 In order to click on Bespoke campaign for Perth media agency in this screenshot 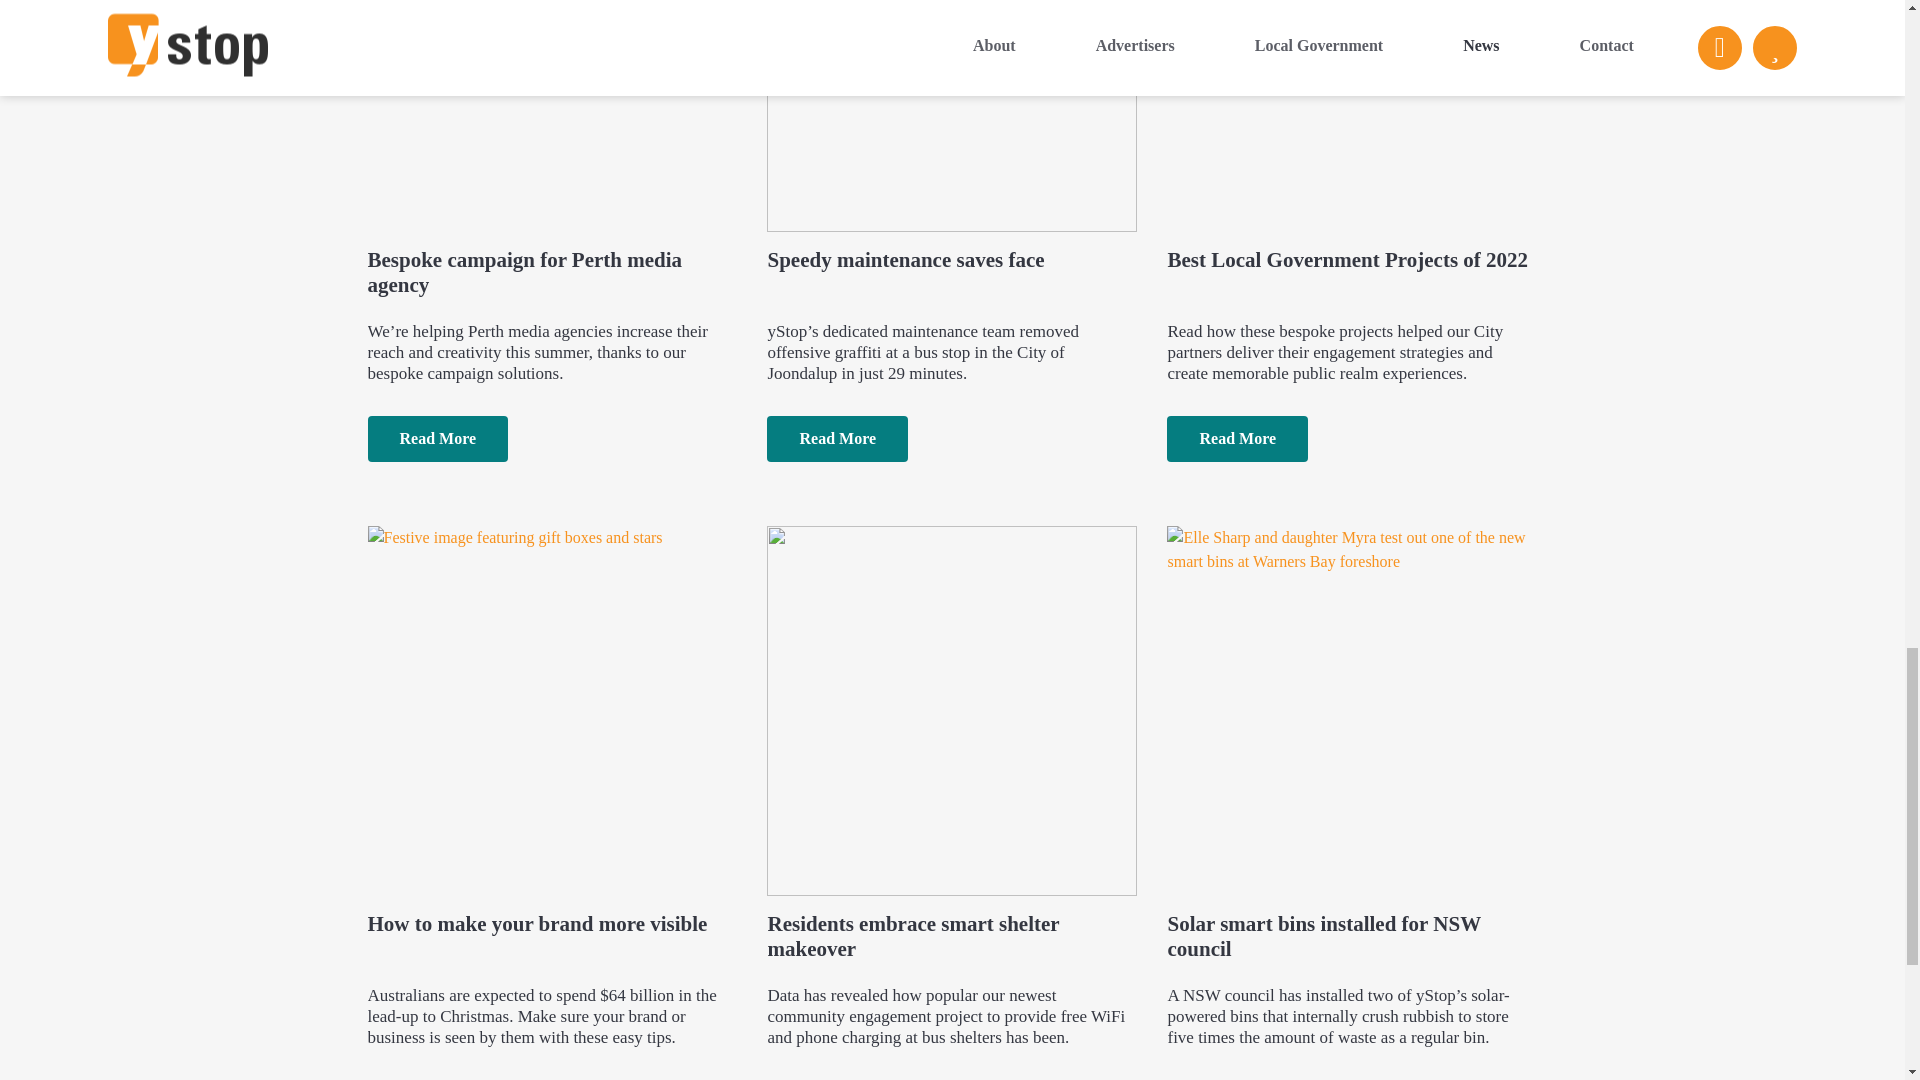, I will do `click(552, 149)`.